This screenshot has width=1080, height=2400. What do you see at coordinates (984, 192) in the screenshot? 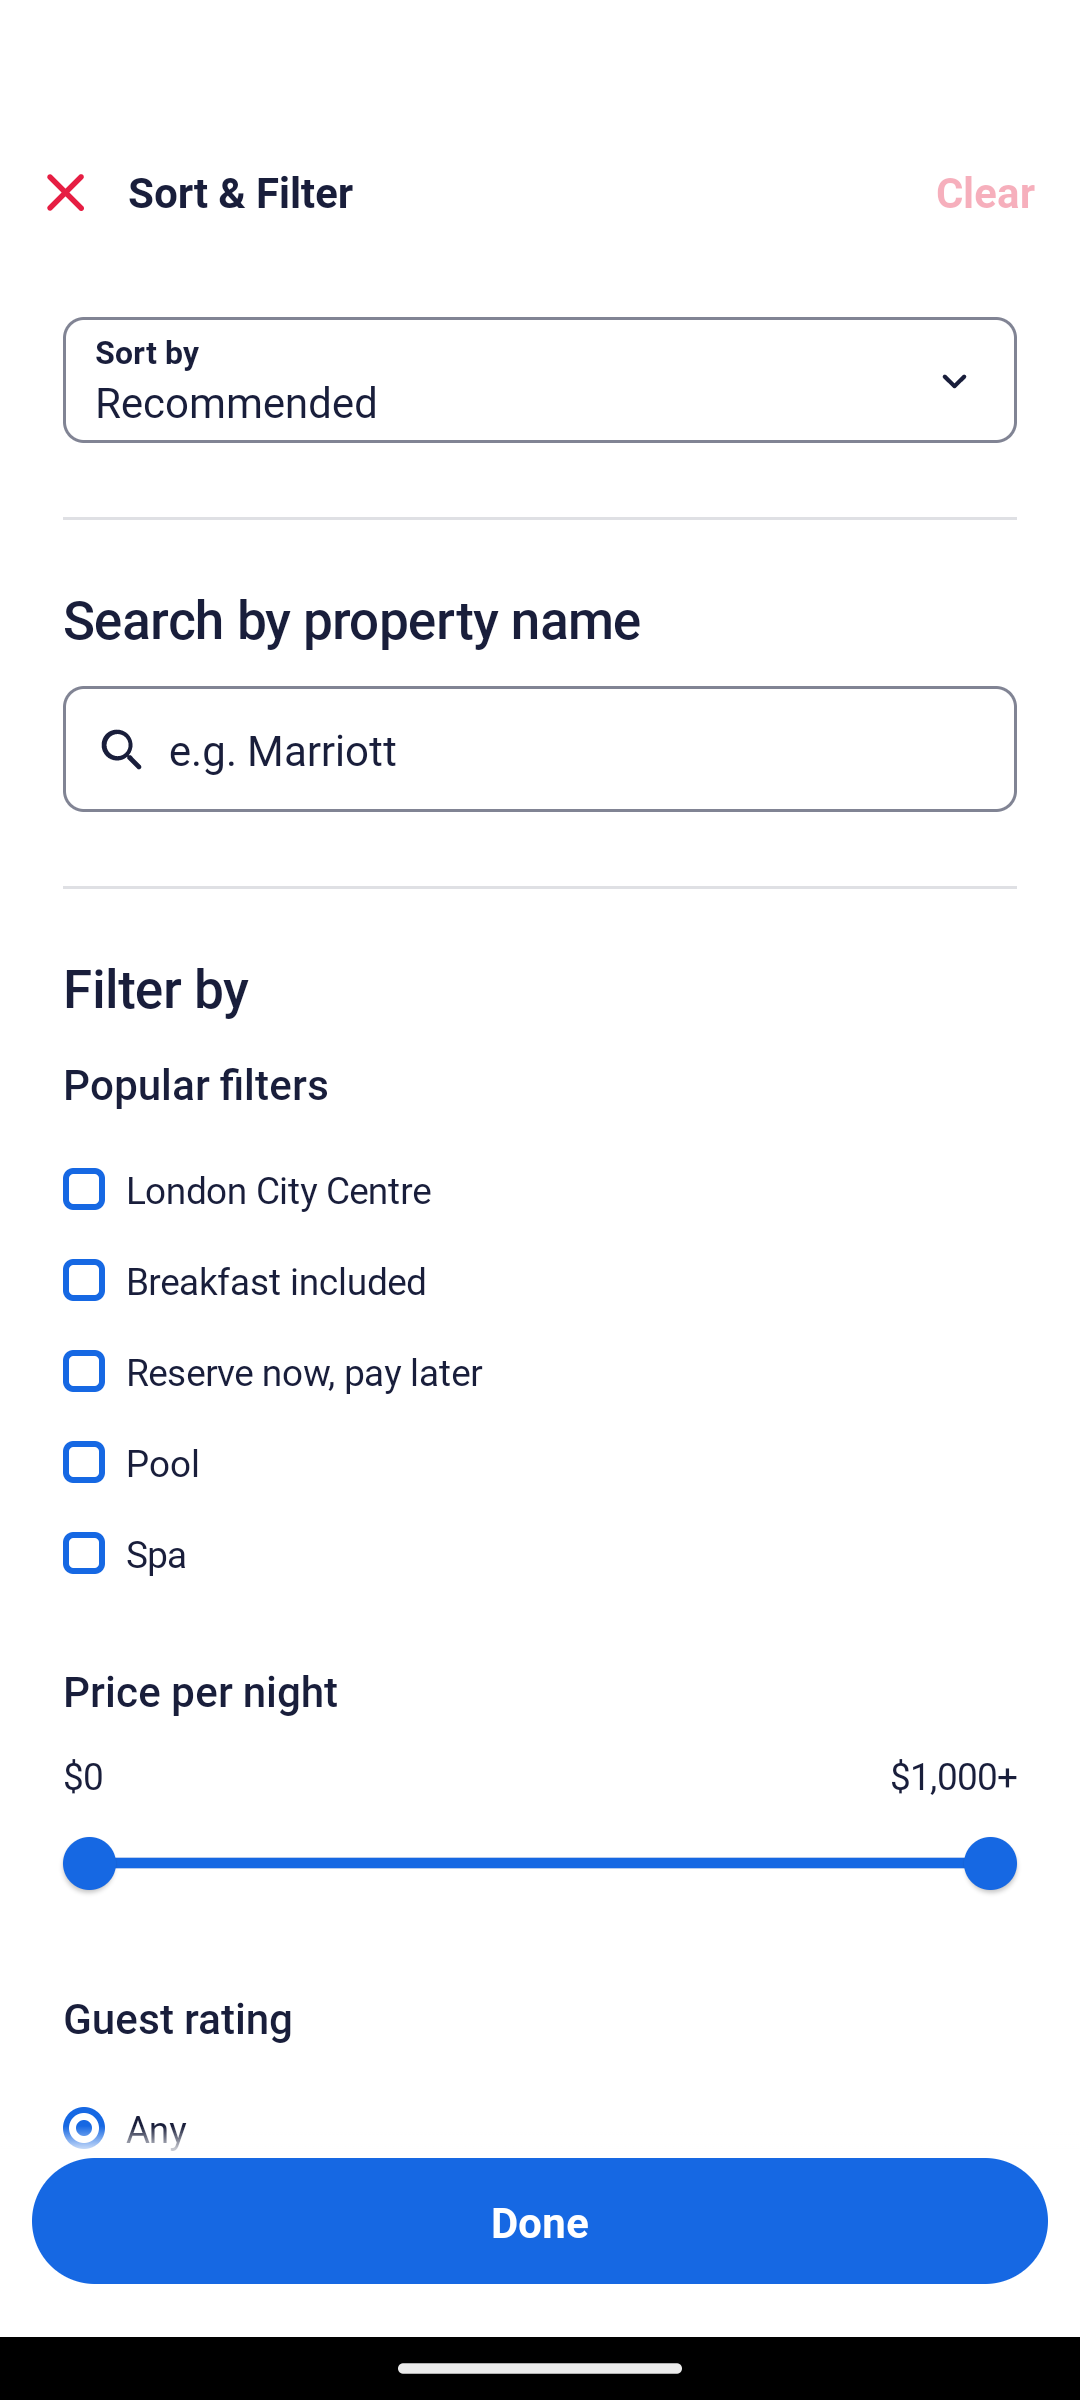
I see `Clear` at bounding box center [984, 192].